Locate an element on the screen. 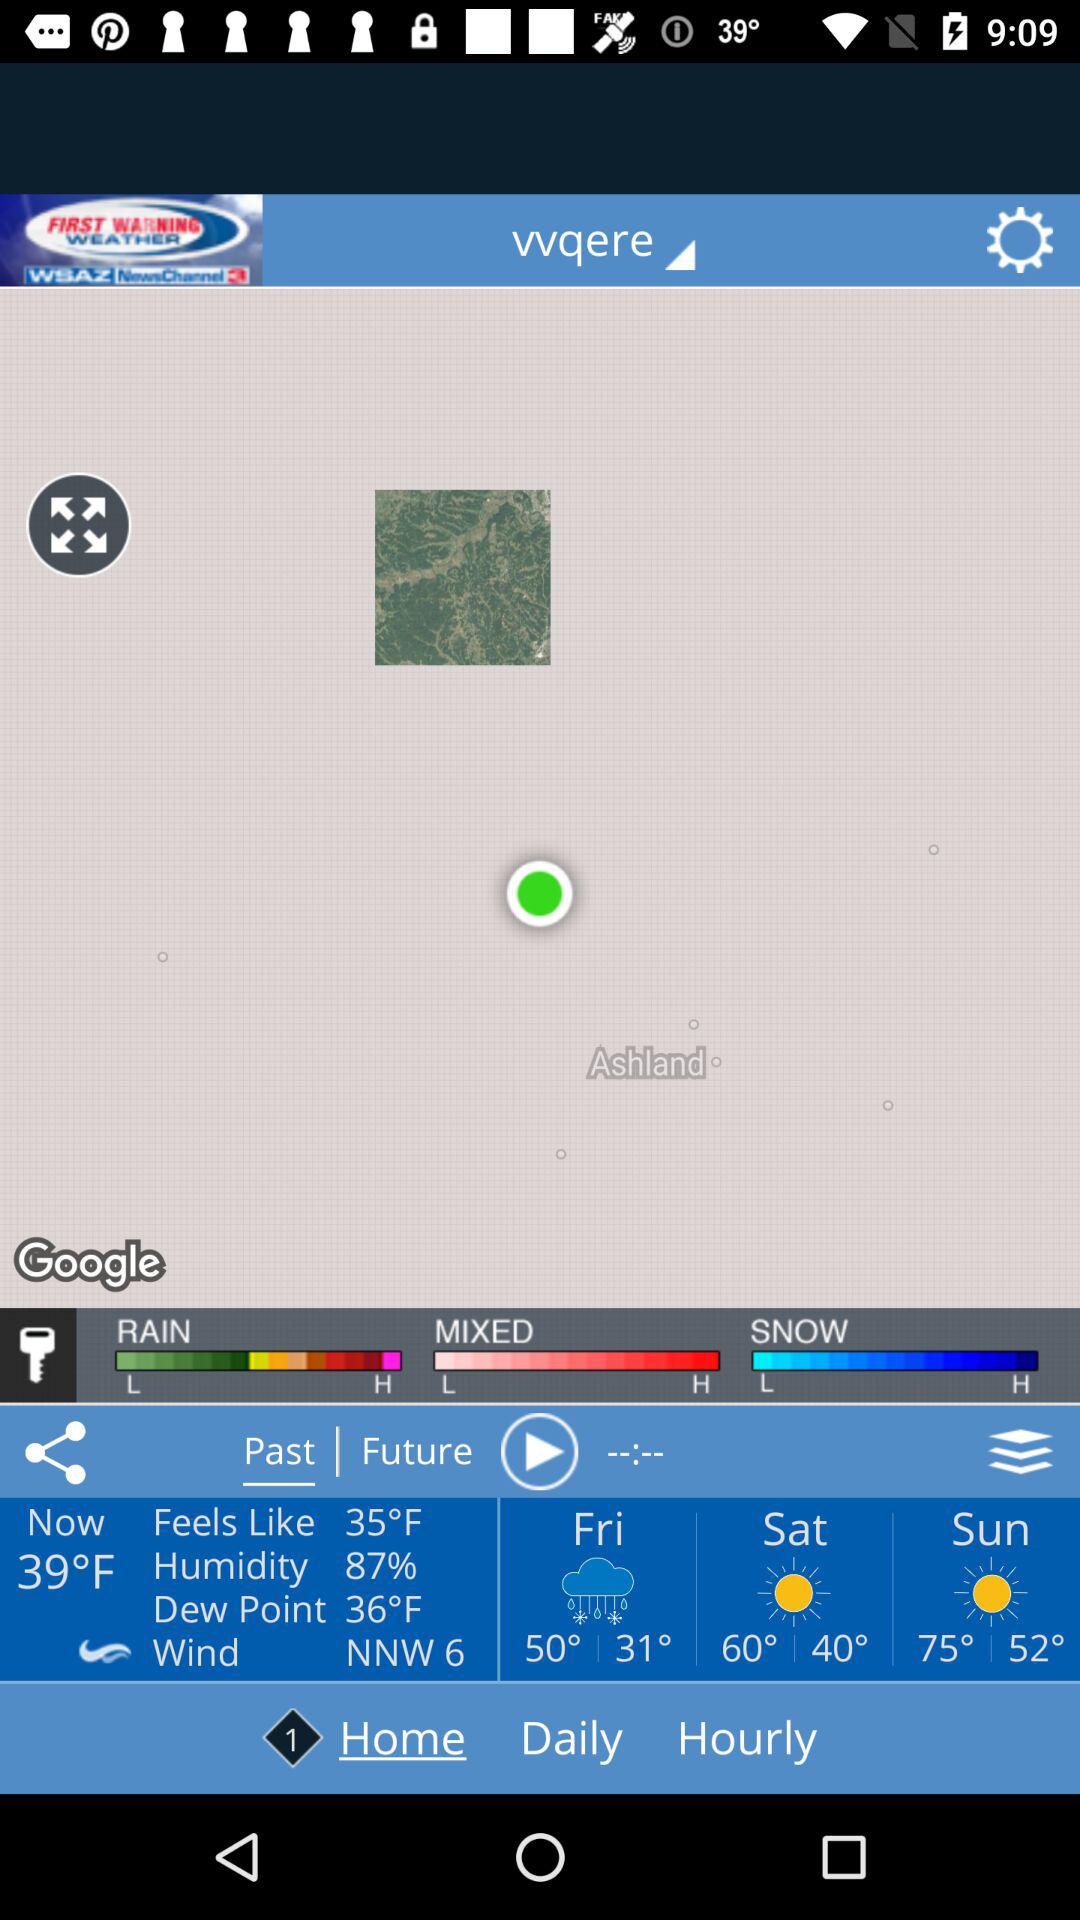  go to key is located at coordinates (38, 1355).